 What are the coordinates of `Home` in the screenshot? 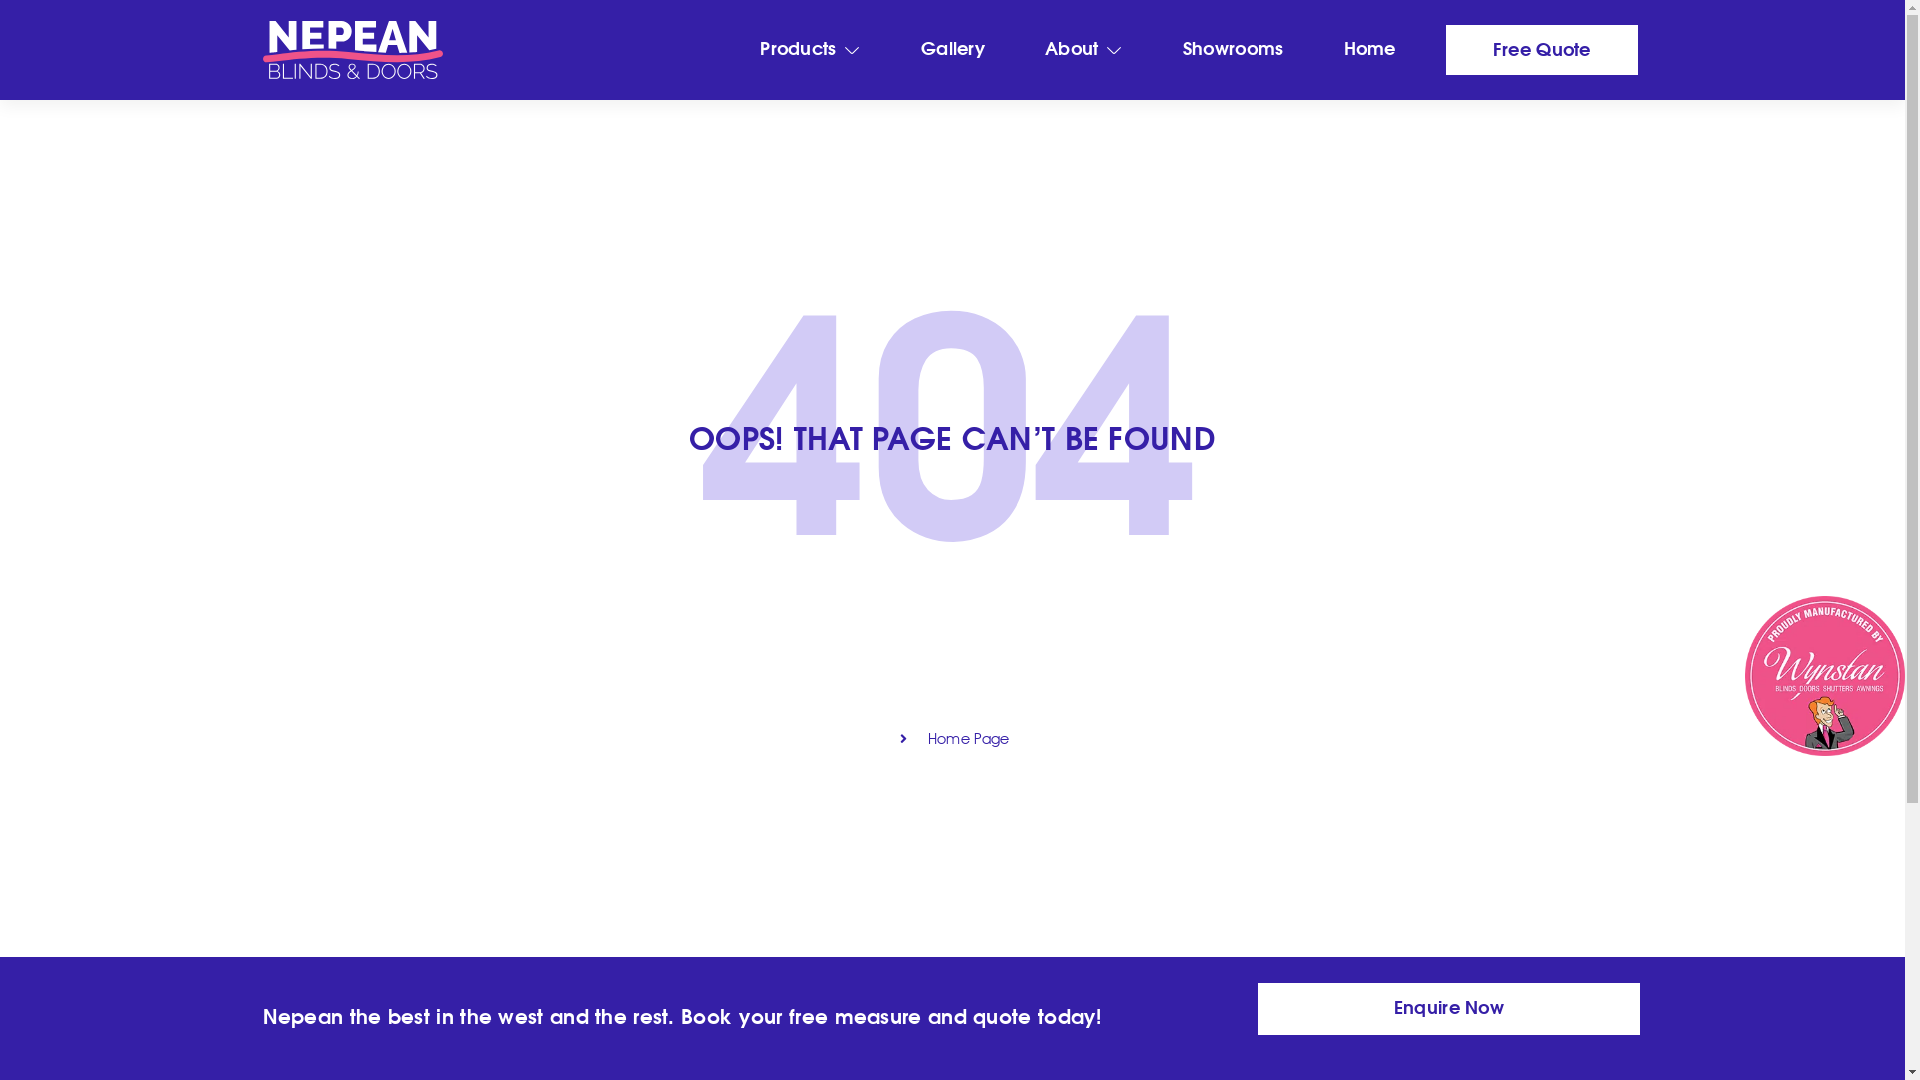 It's located at (1370, 50).